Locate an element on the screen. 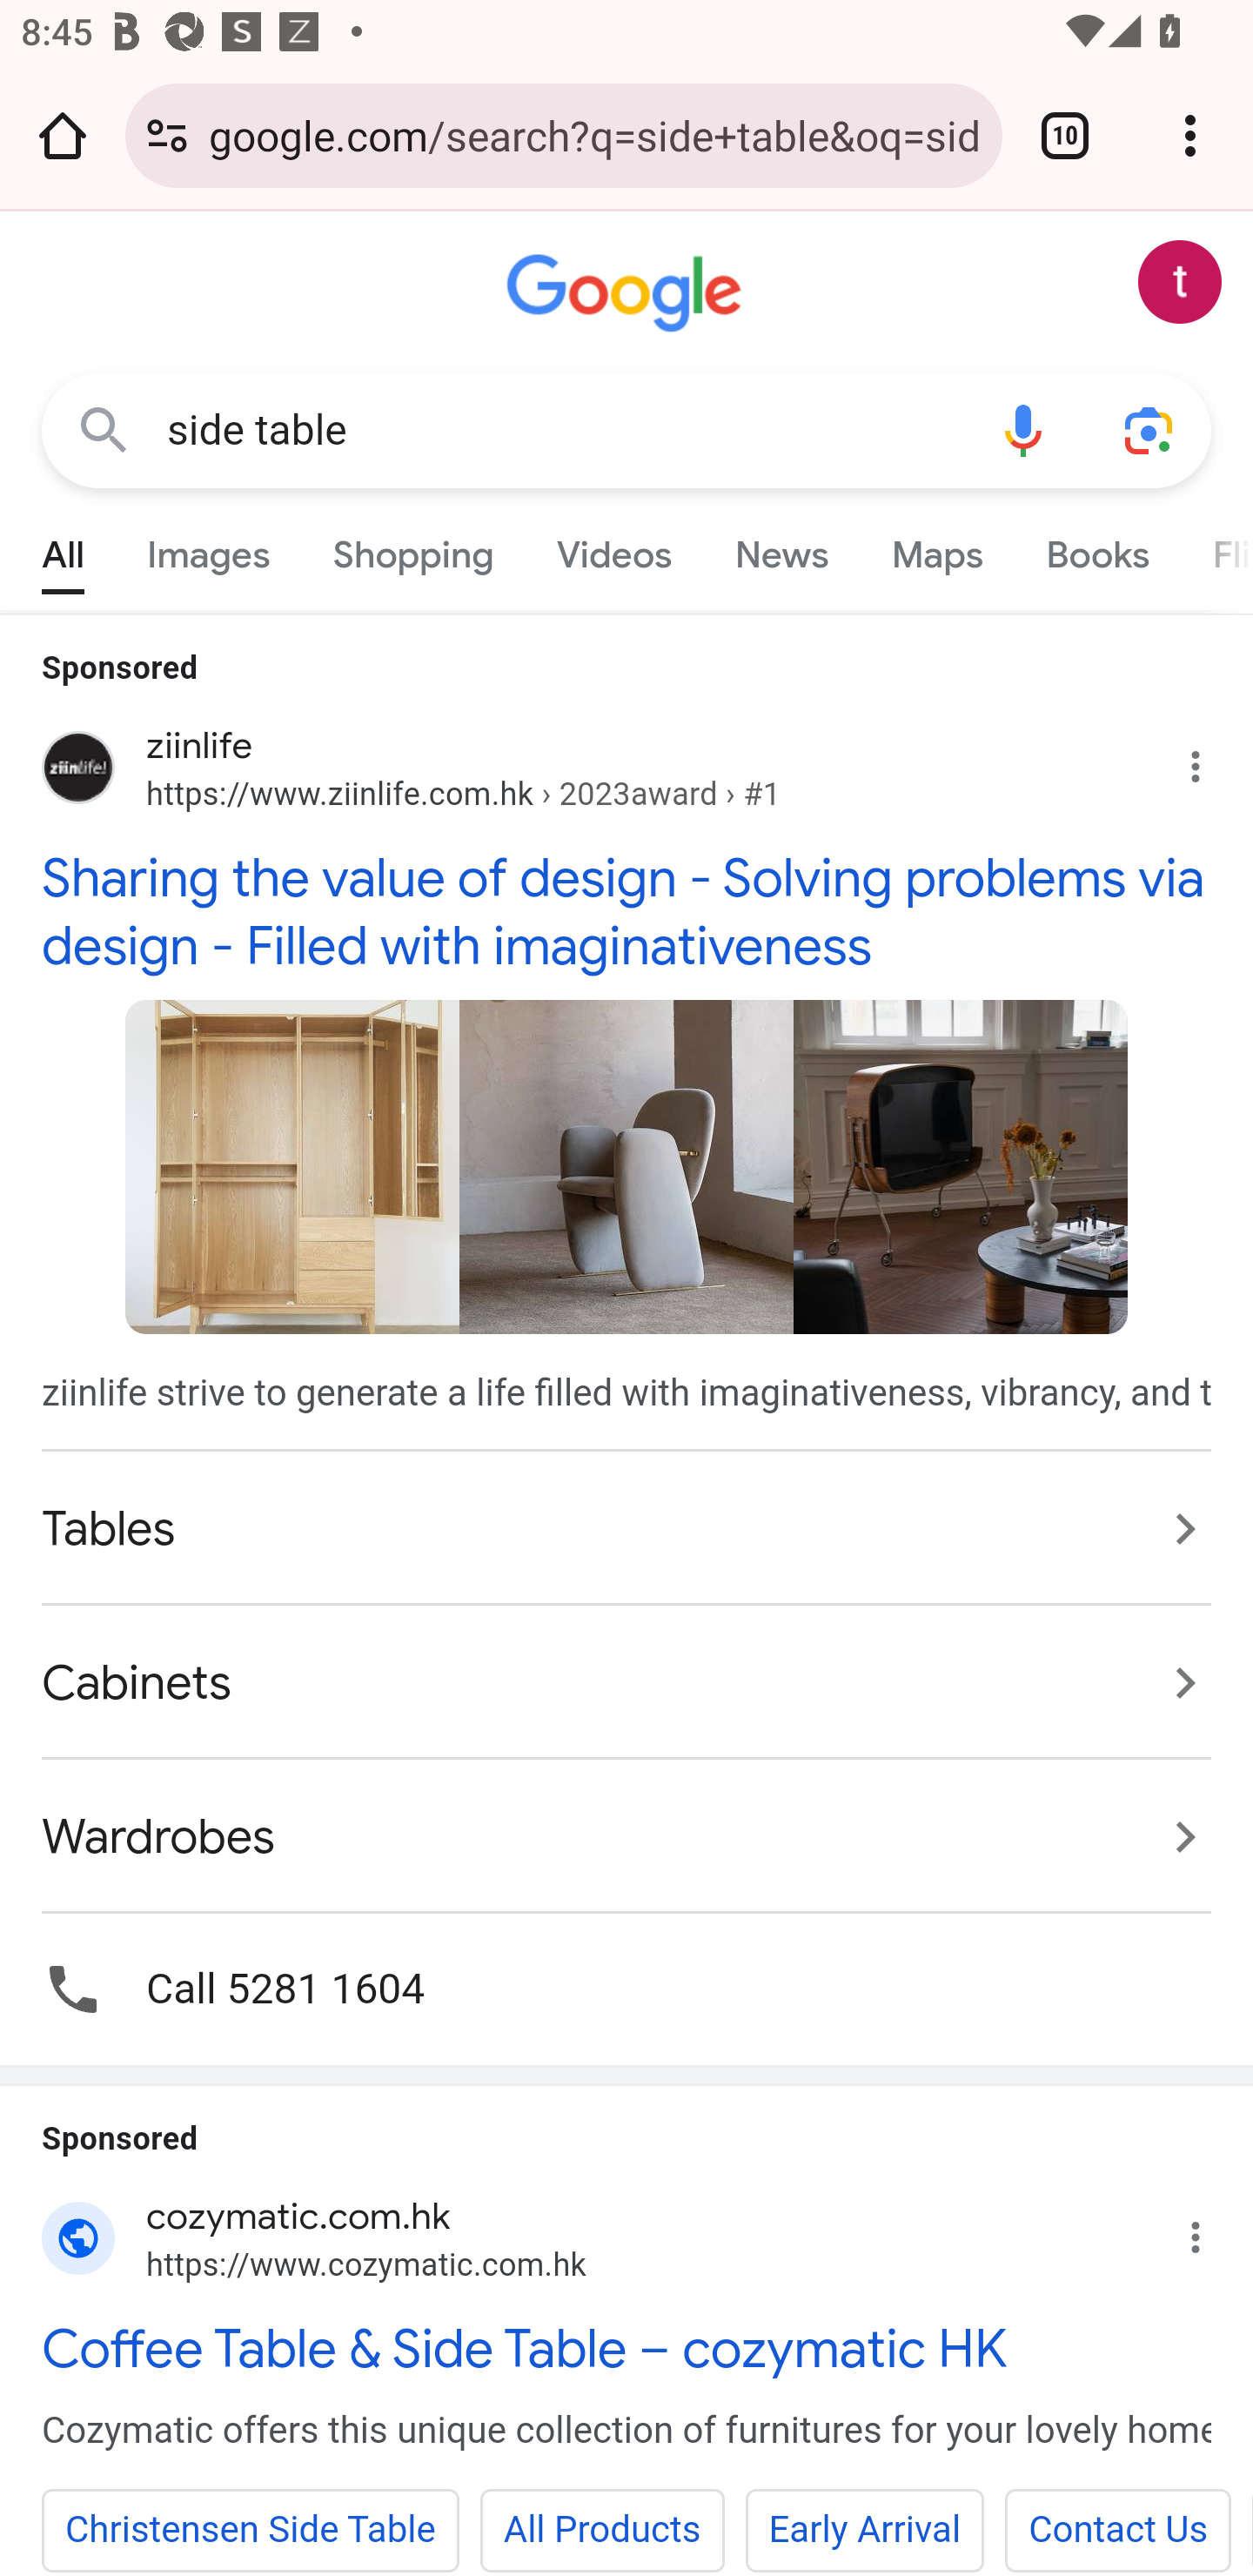  Image from ziinlife.com.hk is located at coordinates (626, 1165).